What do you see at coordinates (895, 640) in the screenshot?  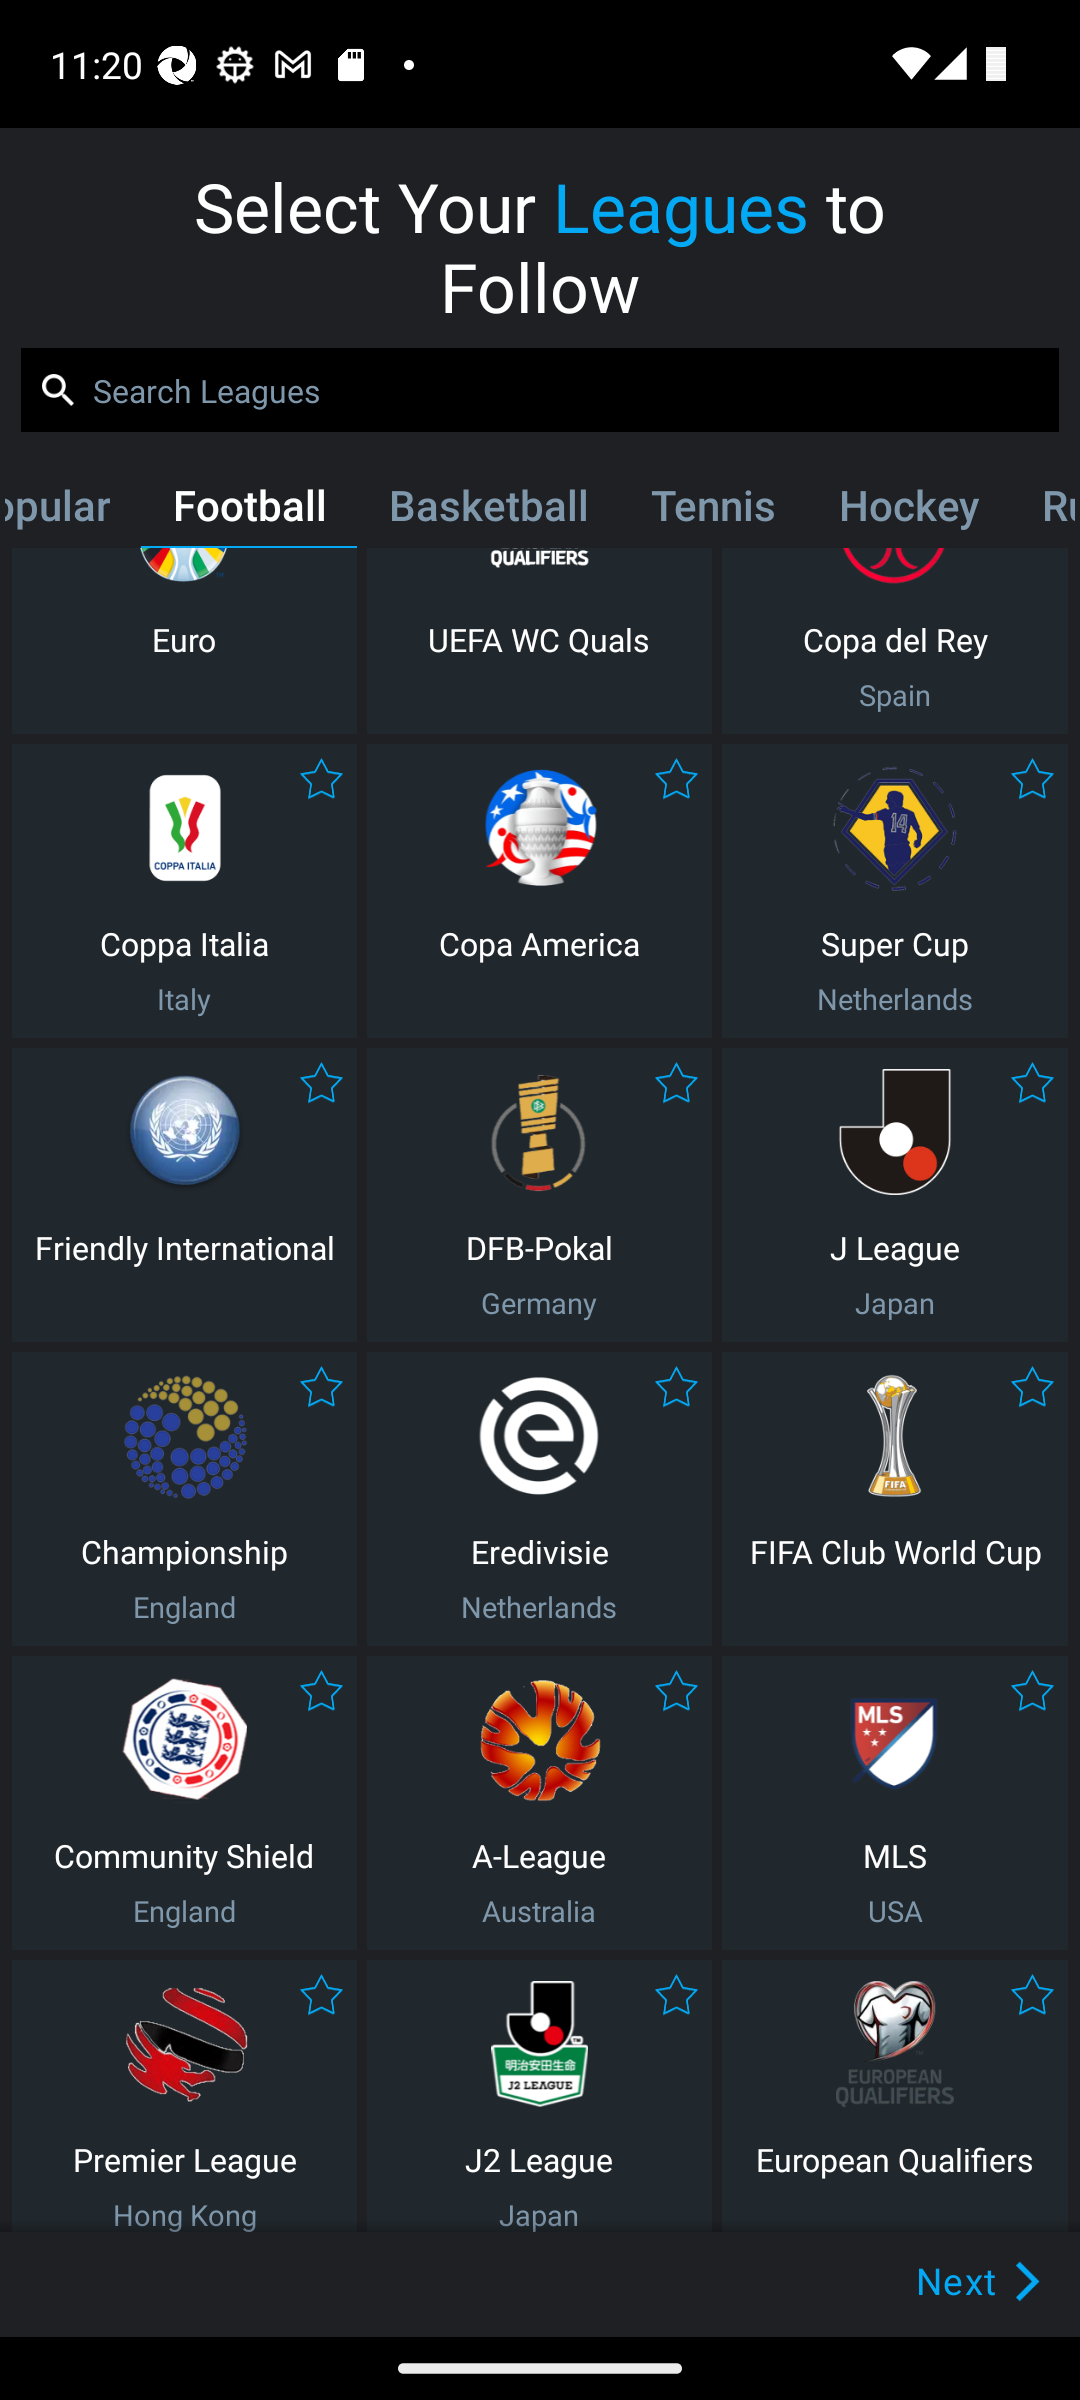 I see `Copa del Rey Spain` at bounding box center [895, 640].